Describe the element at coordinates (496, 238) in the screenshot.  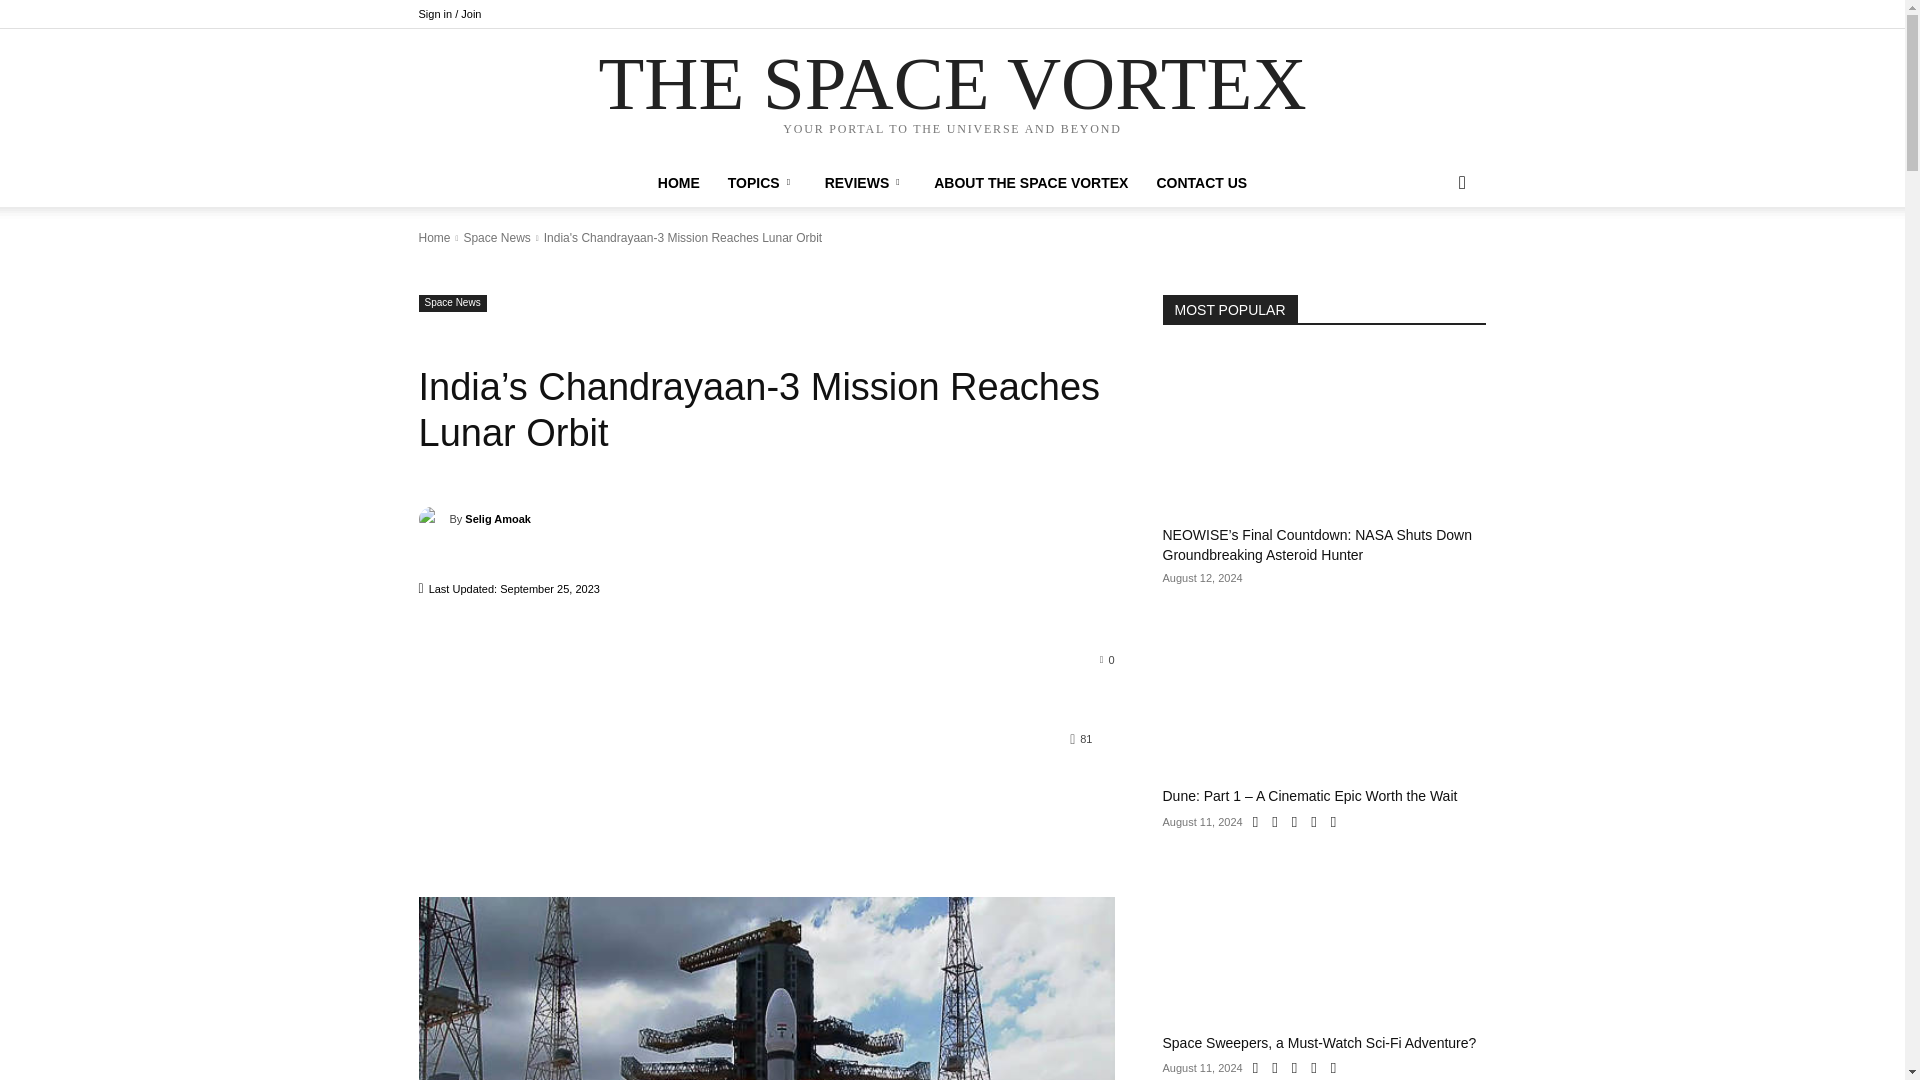
I see `Space News` at that location.